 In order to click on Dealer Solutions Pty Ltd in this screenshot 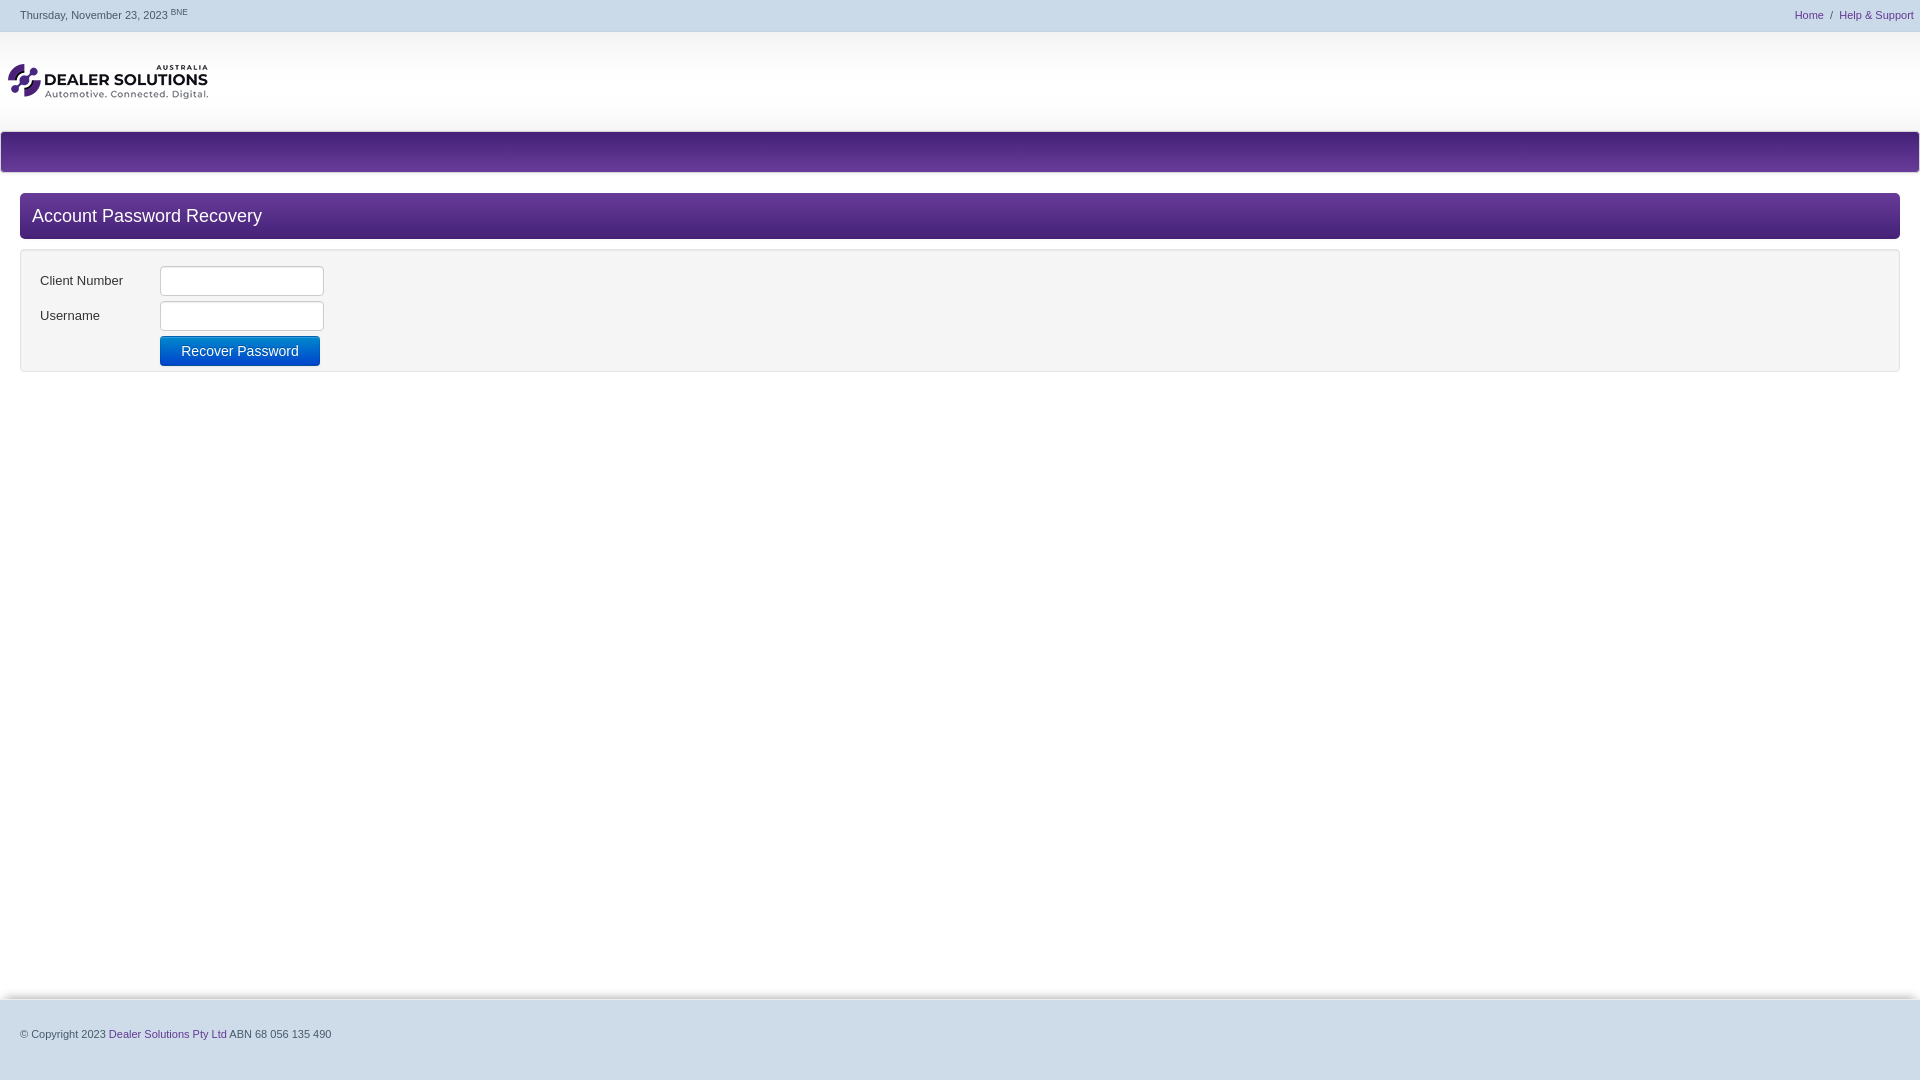, I will do `click(168, 1034)`.